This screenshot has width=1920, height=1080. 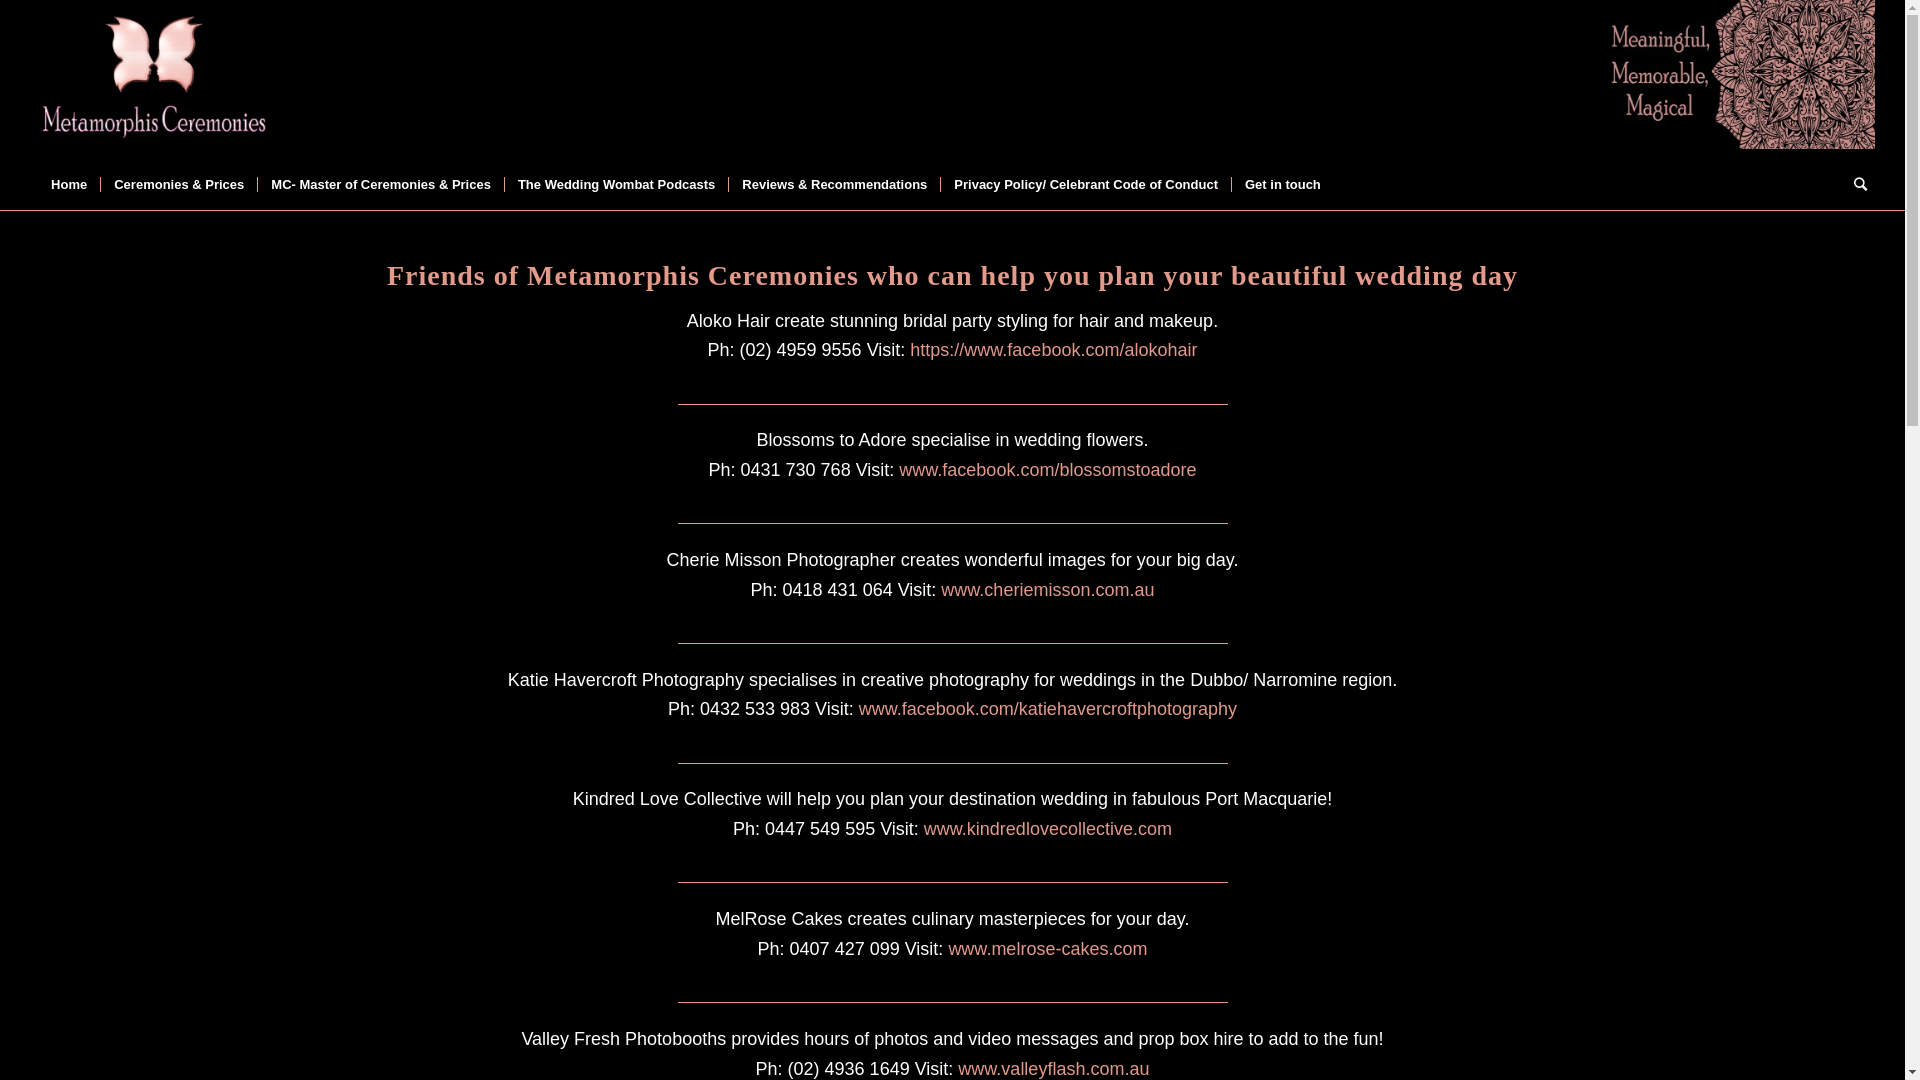 I want to click on Privacy Policy/ Celebrant Code of Conduct, so click(x=1086, y=185).